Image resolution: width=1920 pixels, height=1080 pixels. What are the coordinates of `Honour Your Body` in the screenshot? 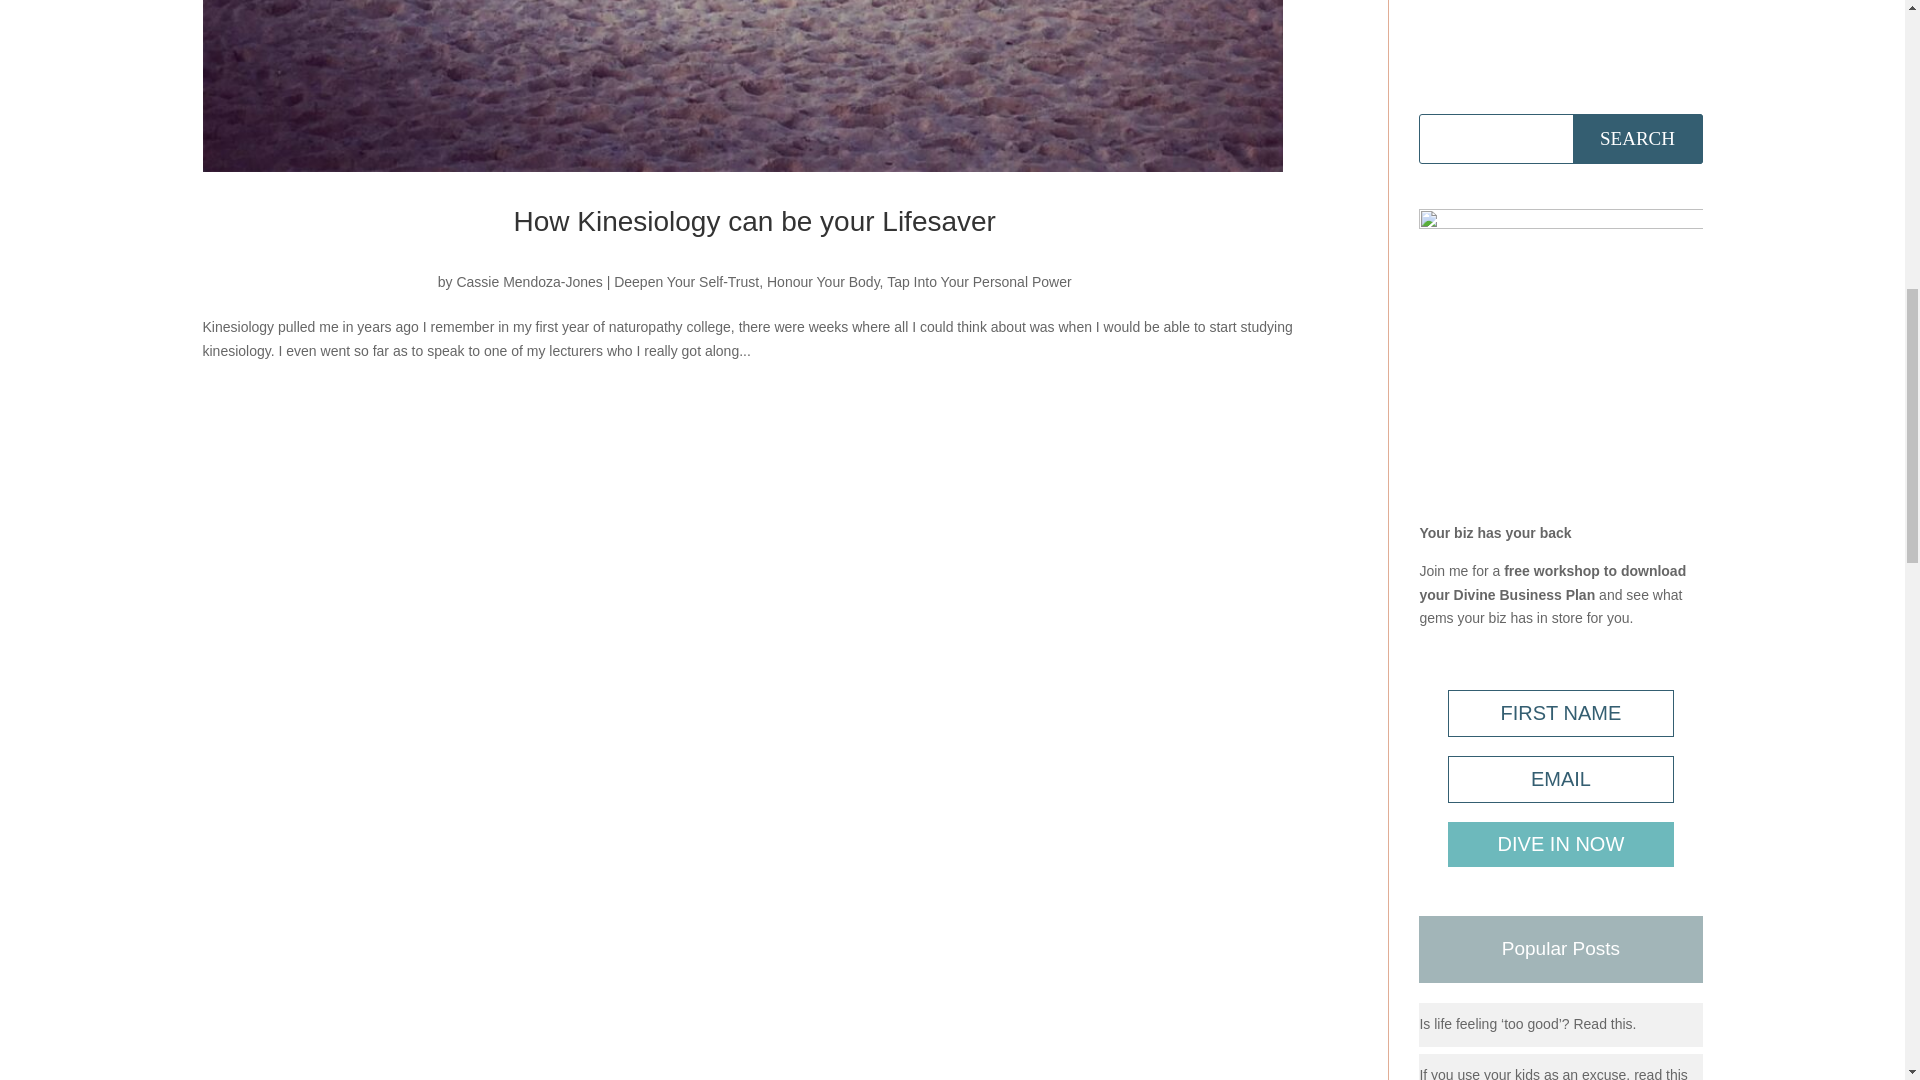 It's located at (822, 282).